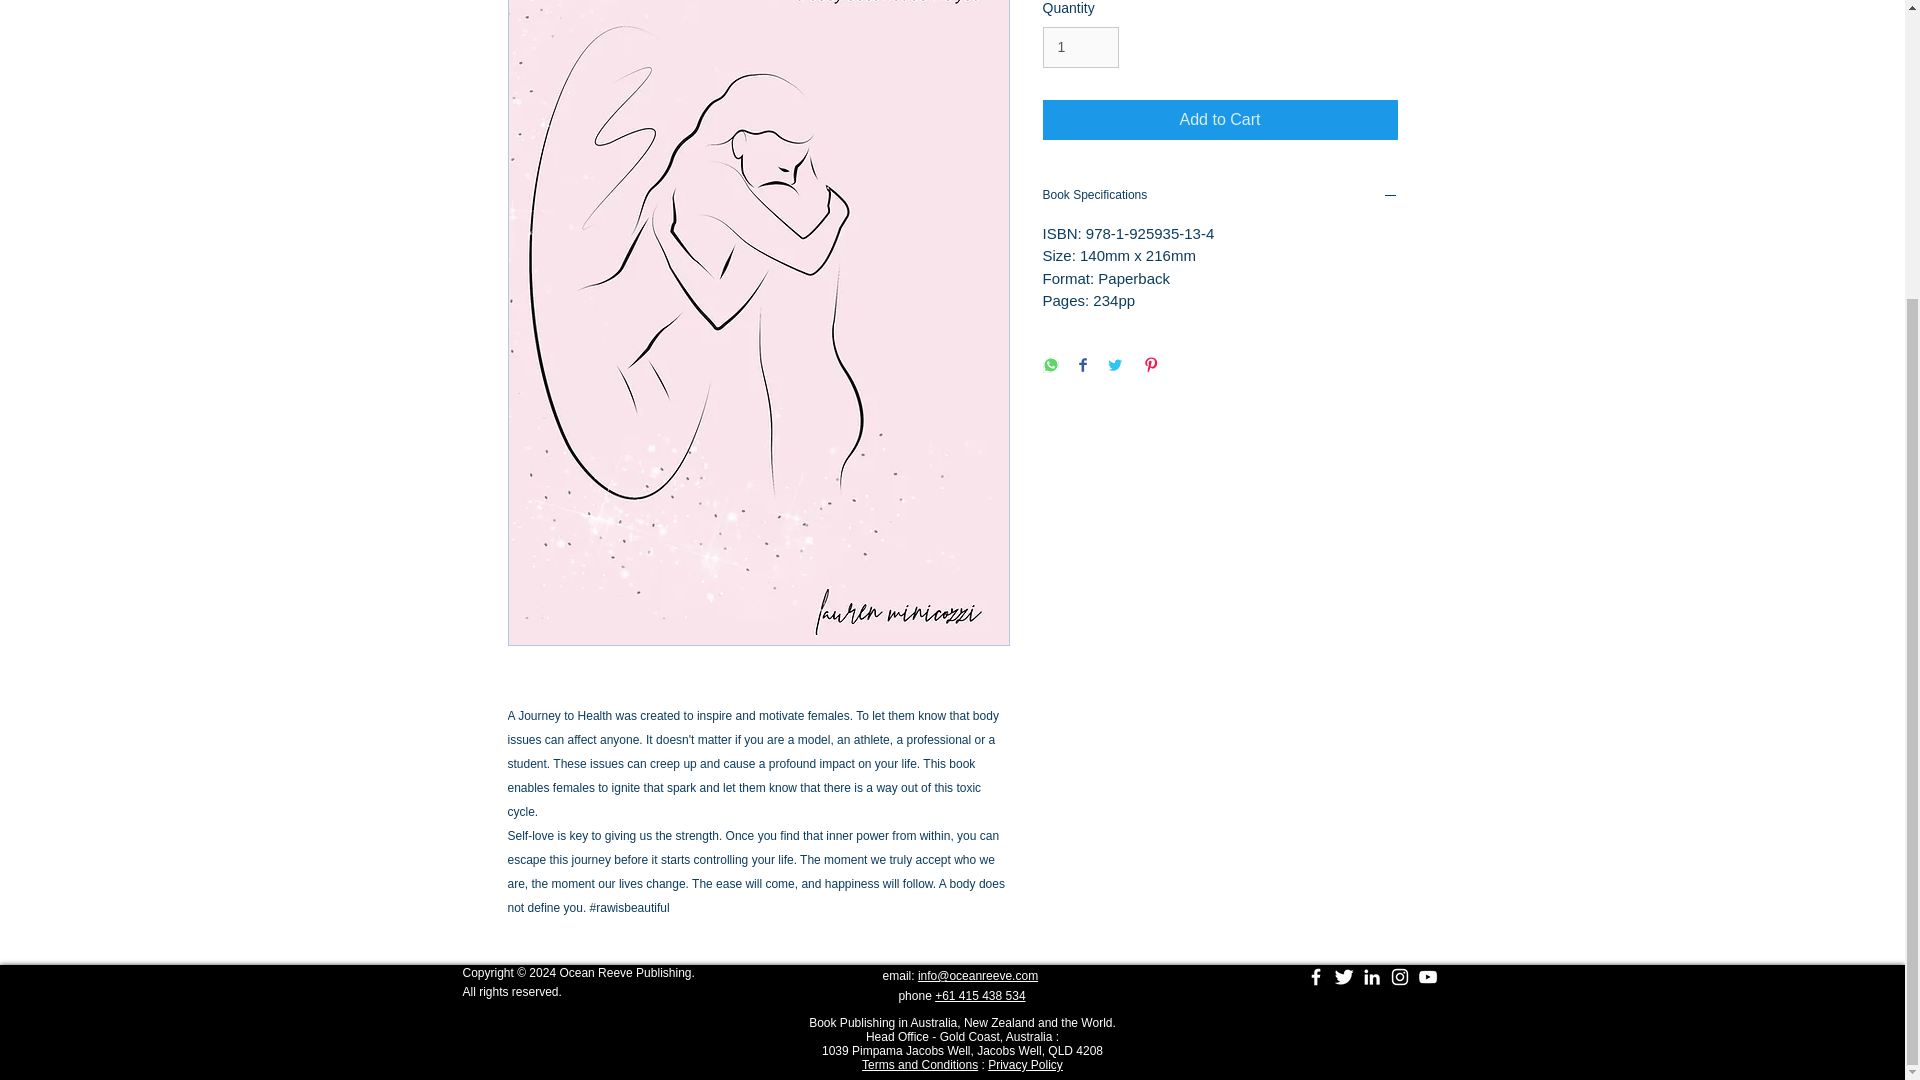  I want to click on Terms and Conditions : Privacy Policy, so click(962, 1065).